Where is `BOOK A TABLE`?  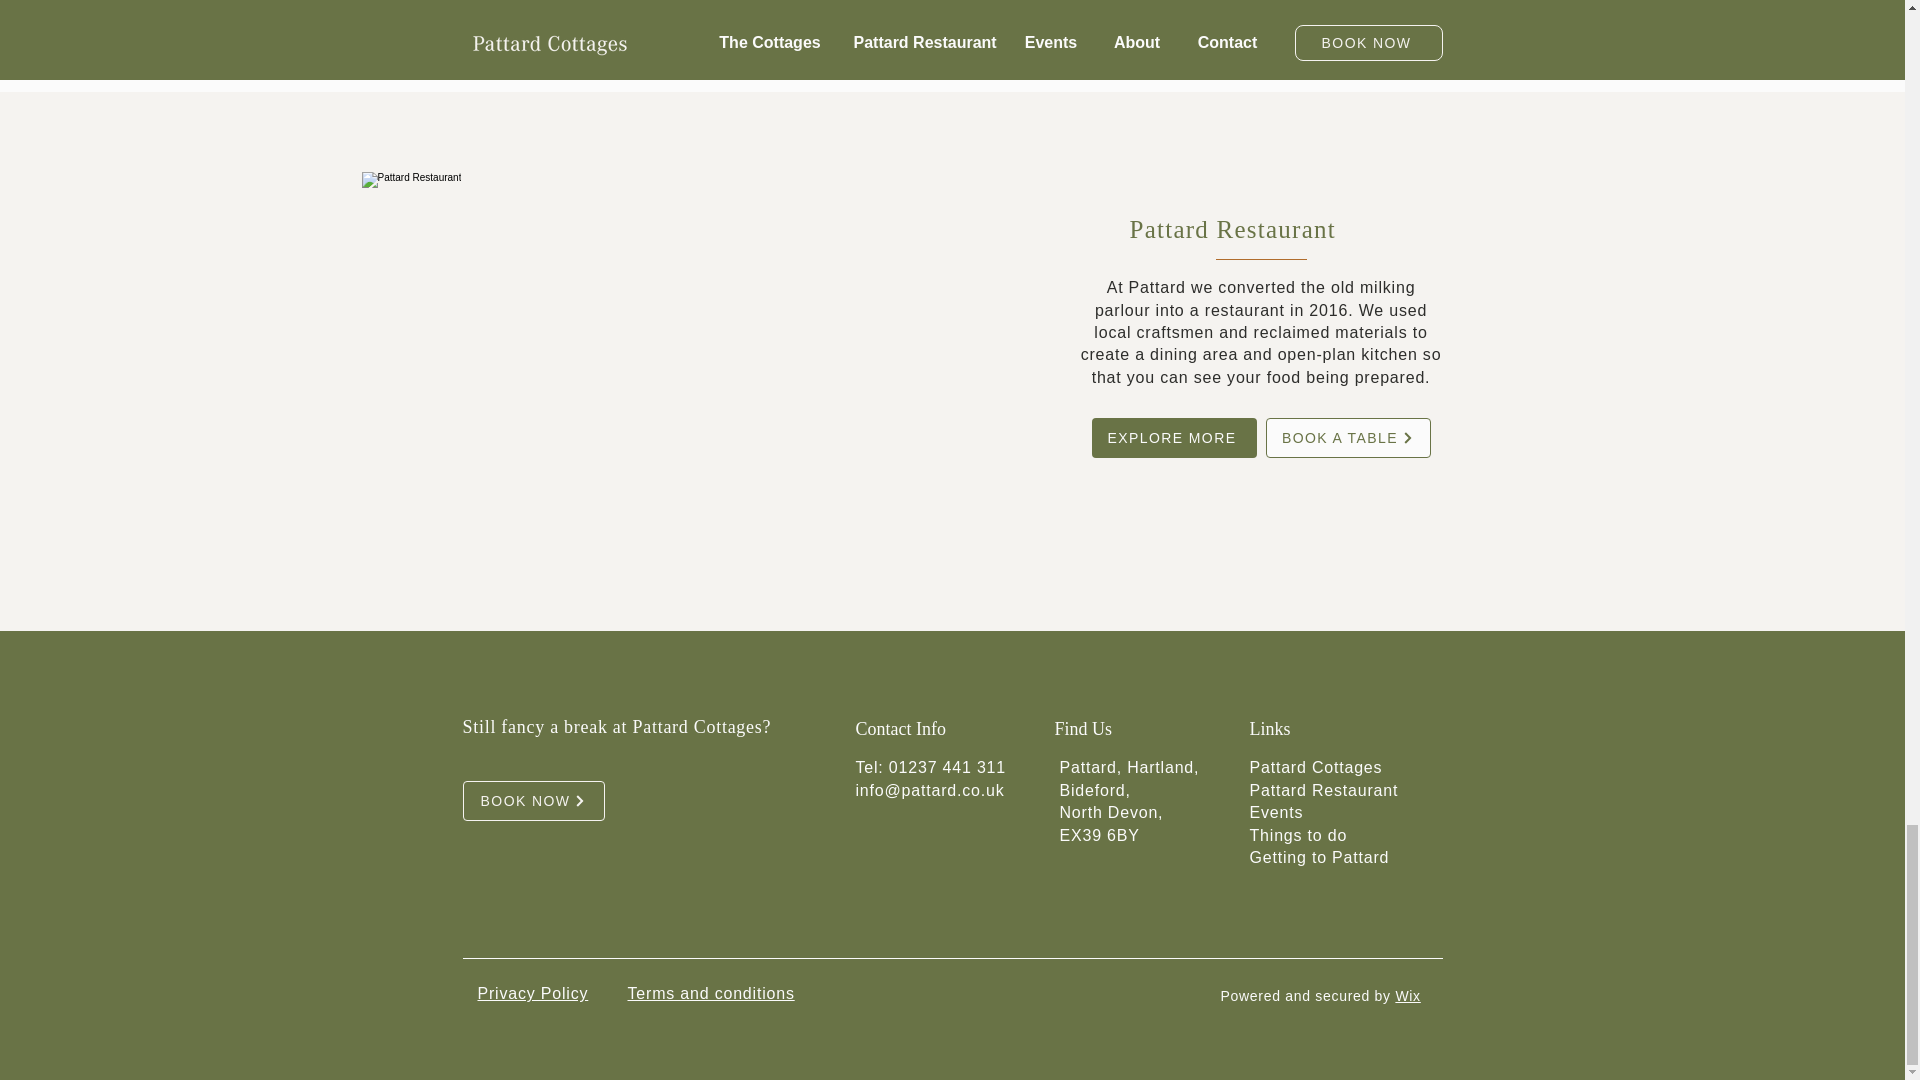 BOOK A TABLE is located at coordinates (1348, 437).